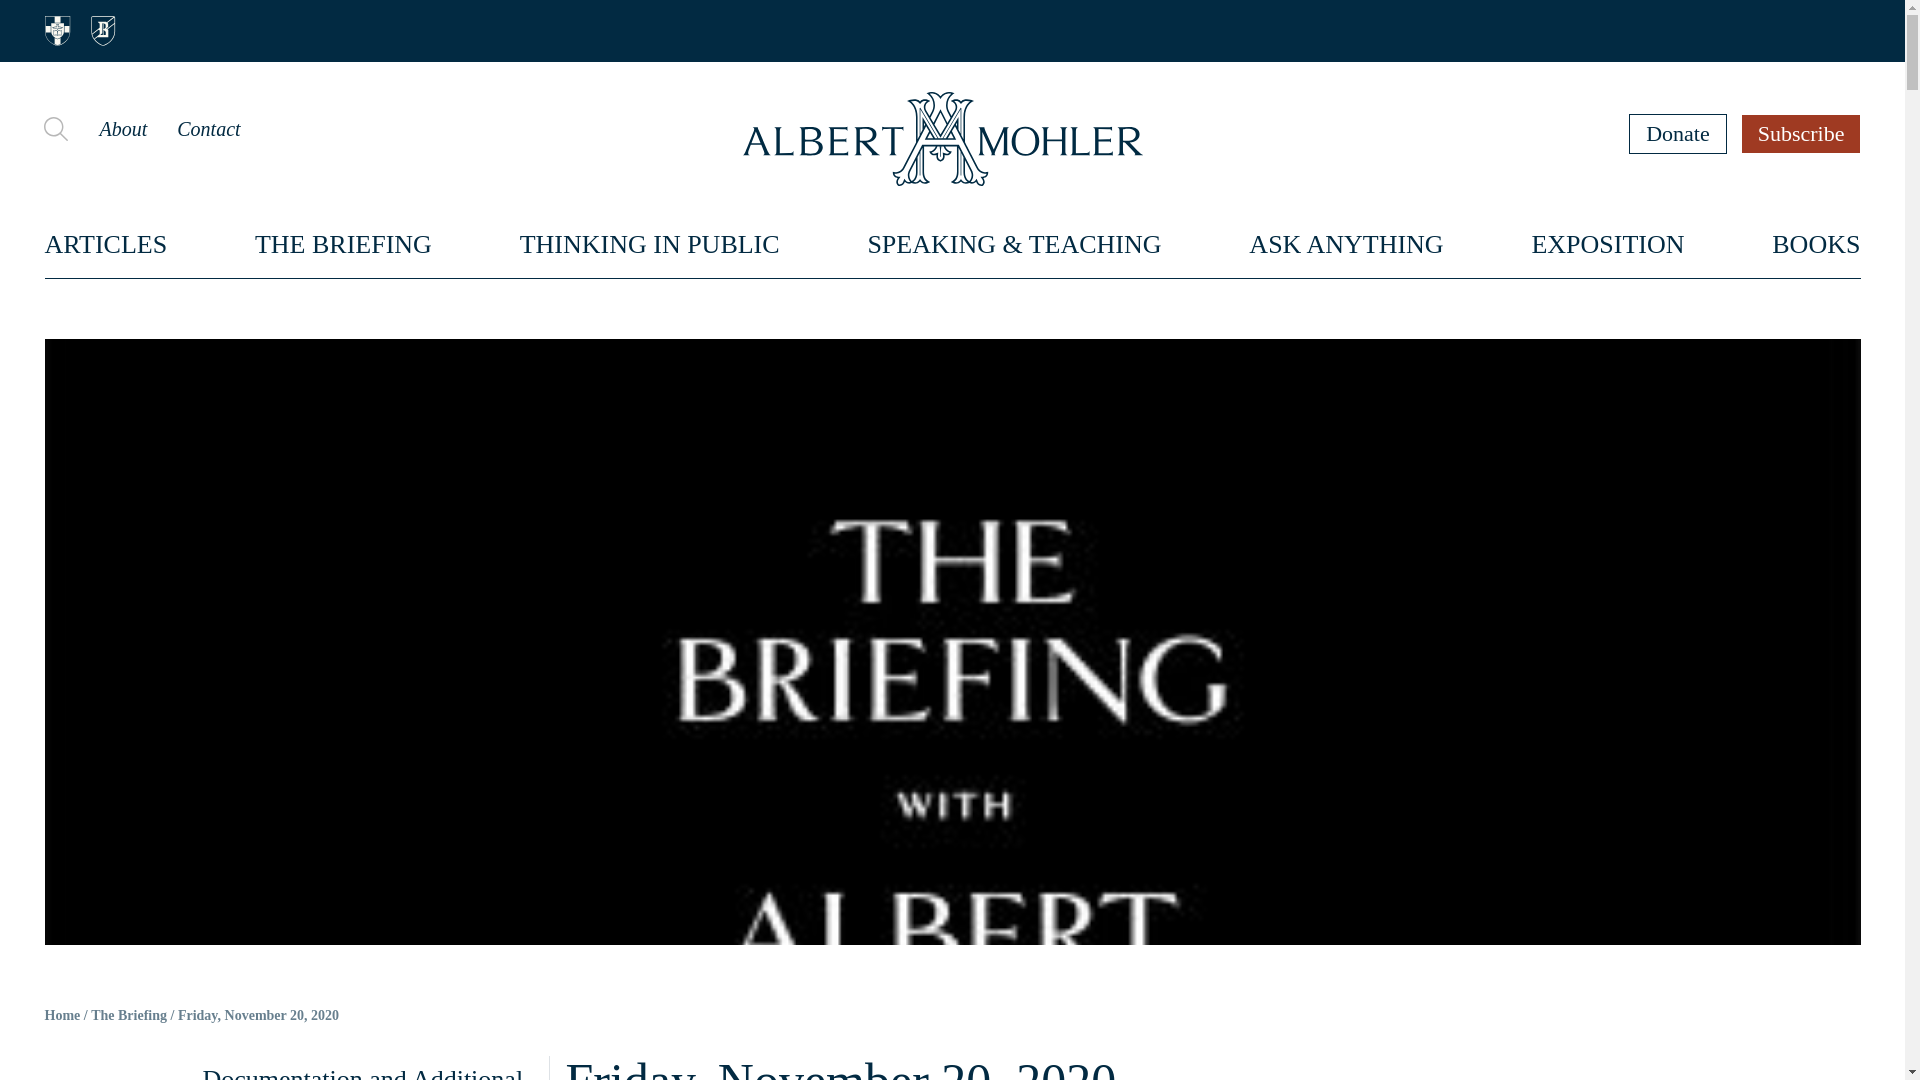 This screenshot has height=1080, width=1920. I want to click on About, so click(122, 128).